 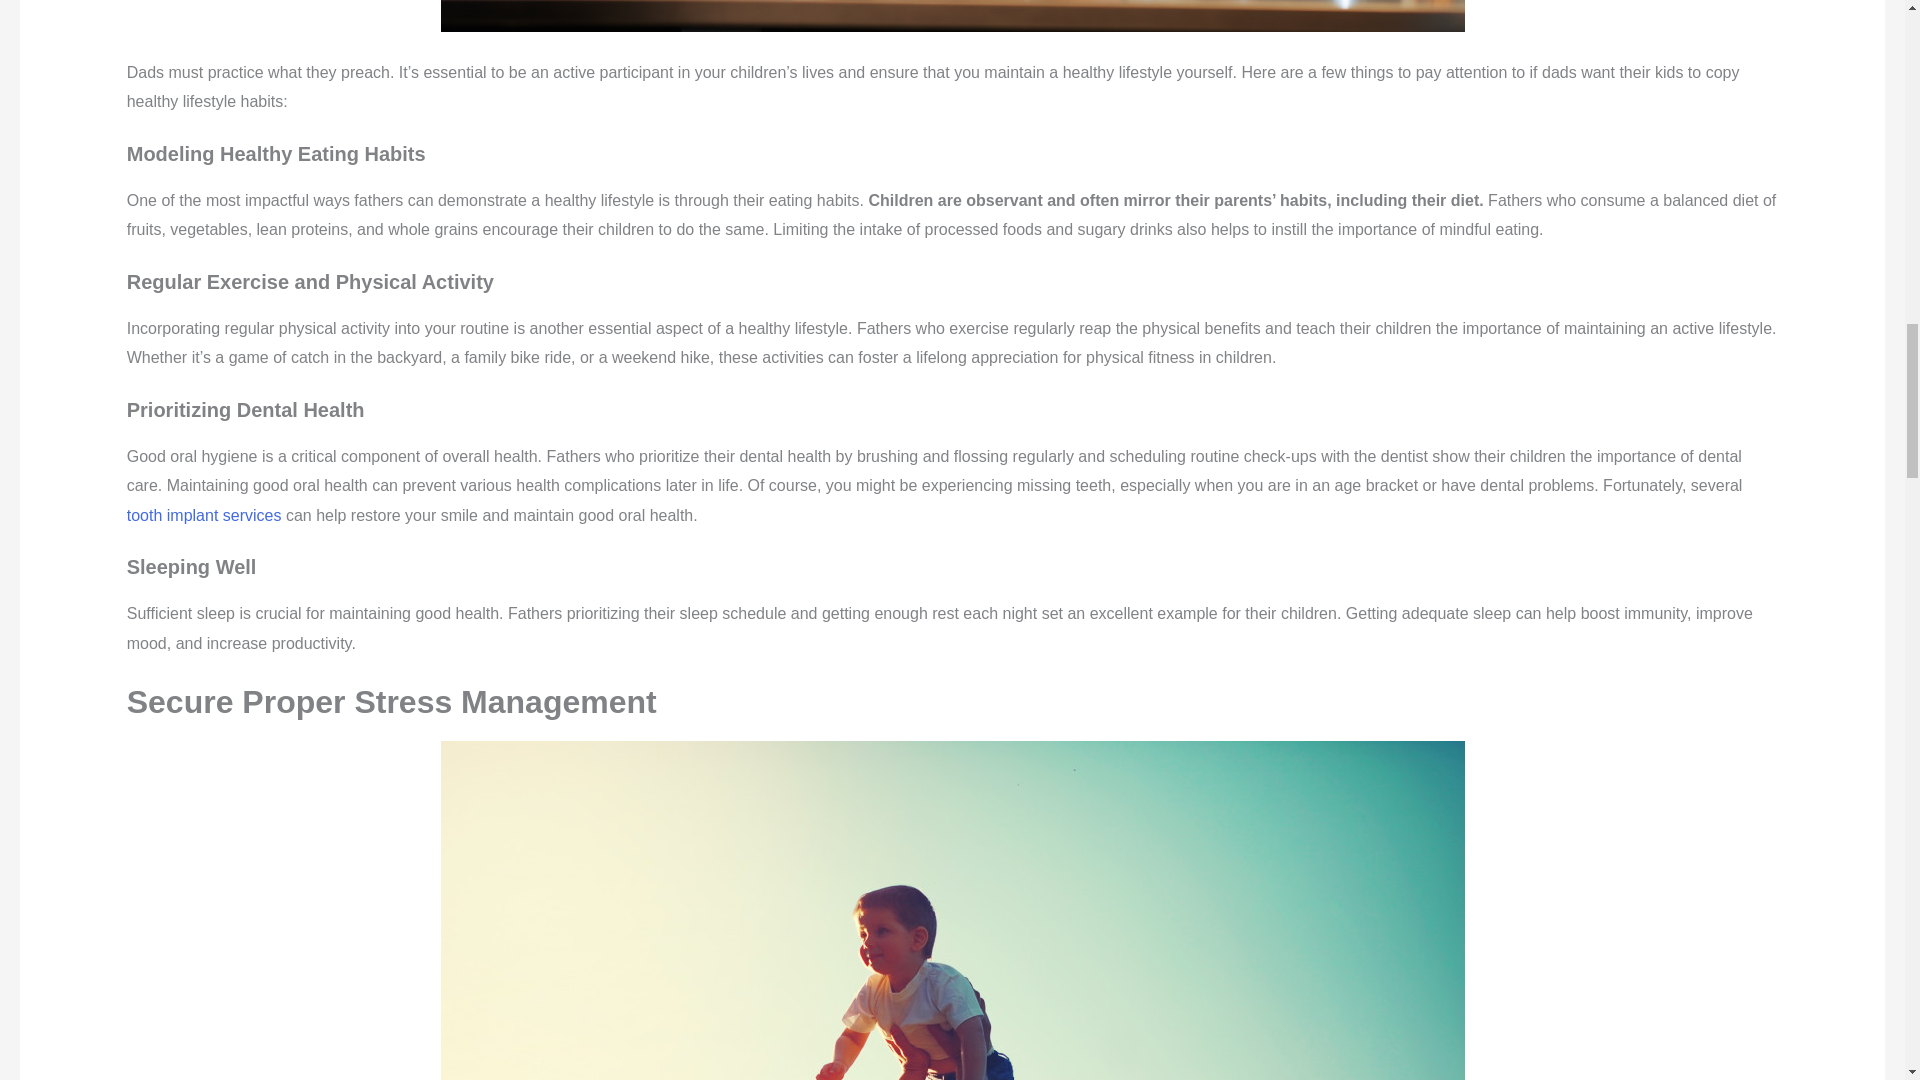 I want to click on Healthy lifestyle, so click(x=951, y=16).